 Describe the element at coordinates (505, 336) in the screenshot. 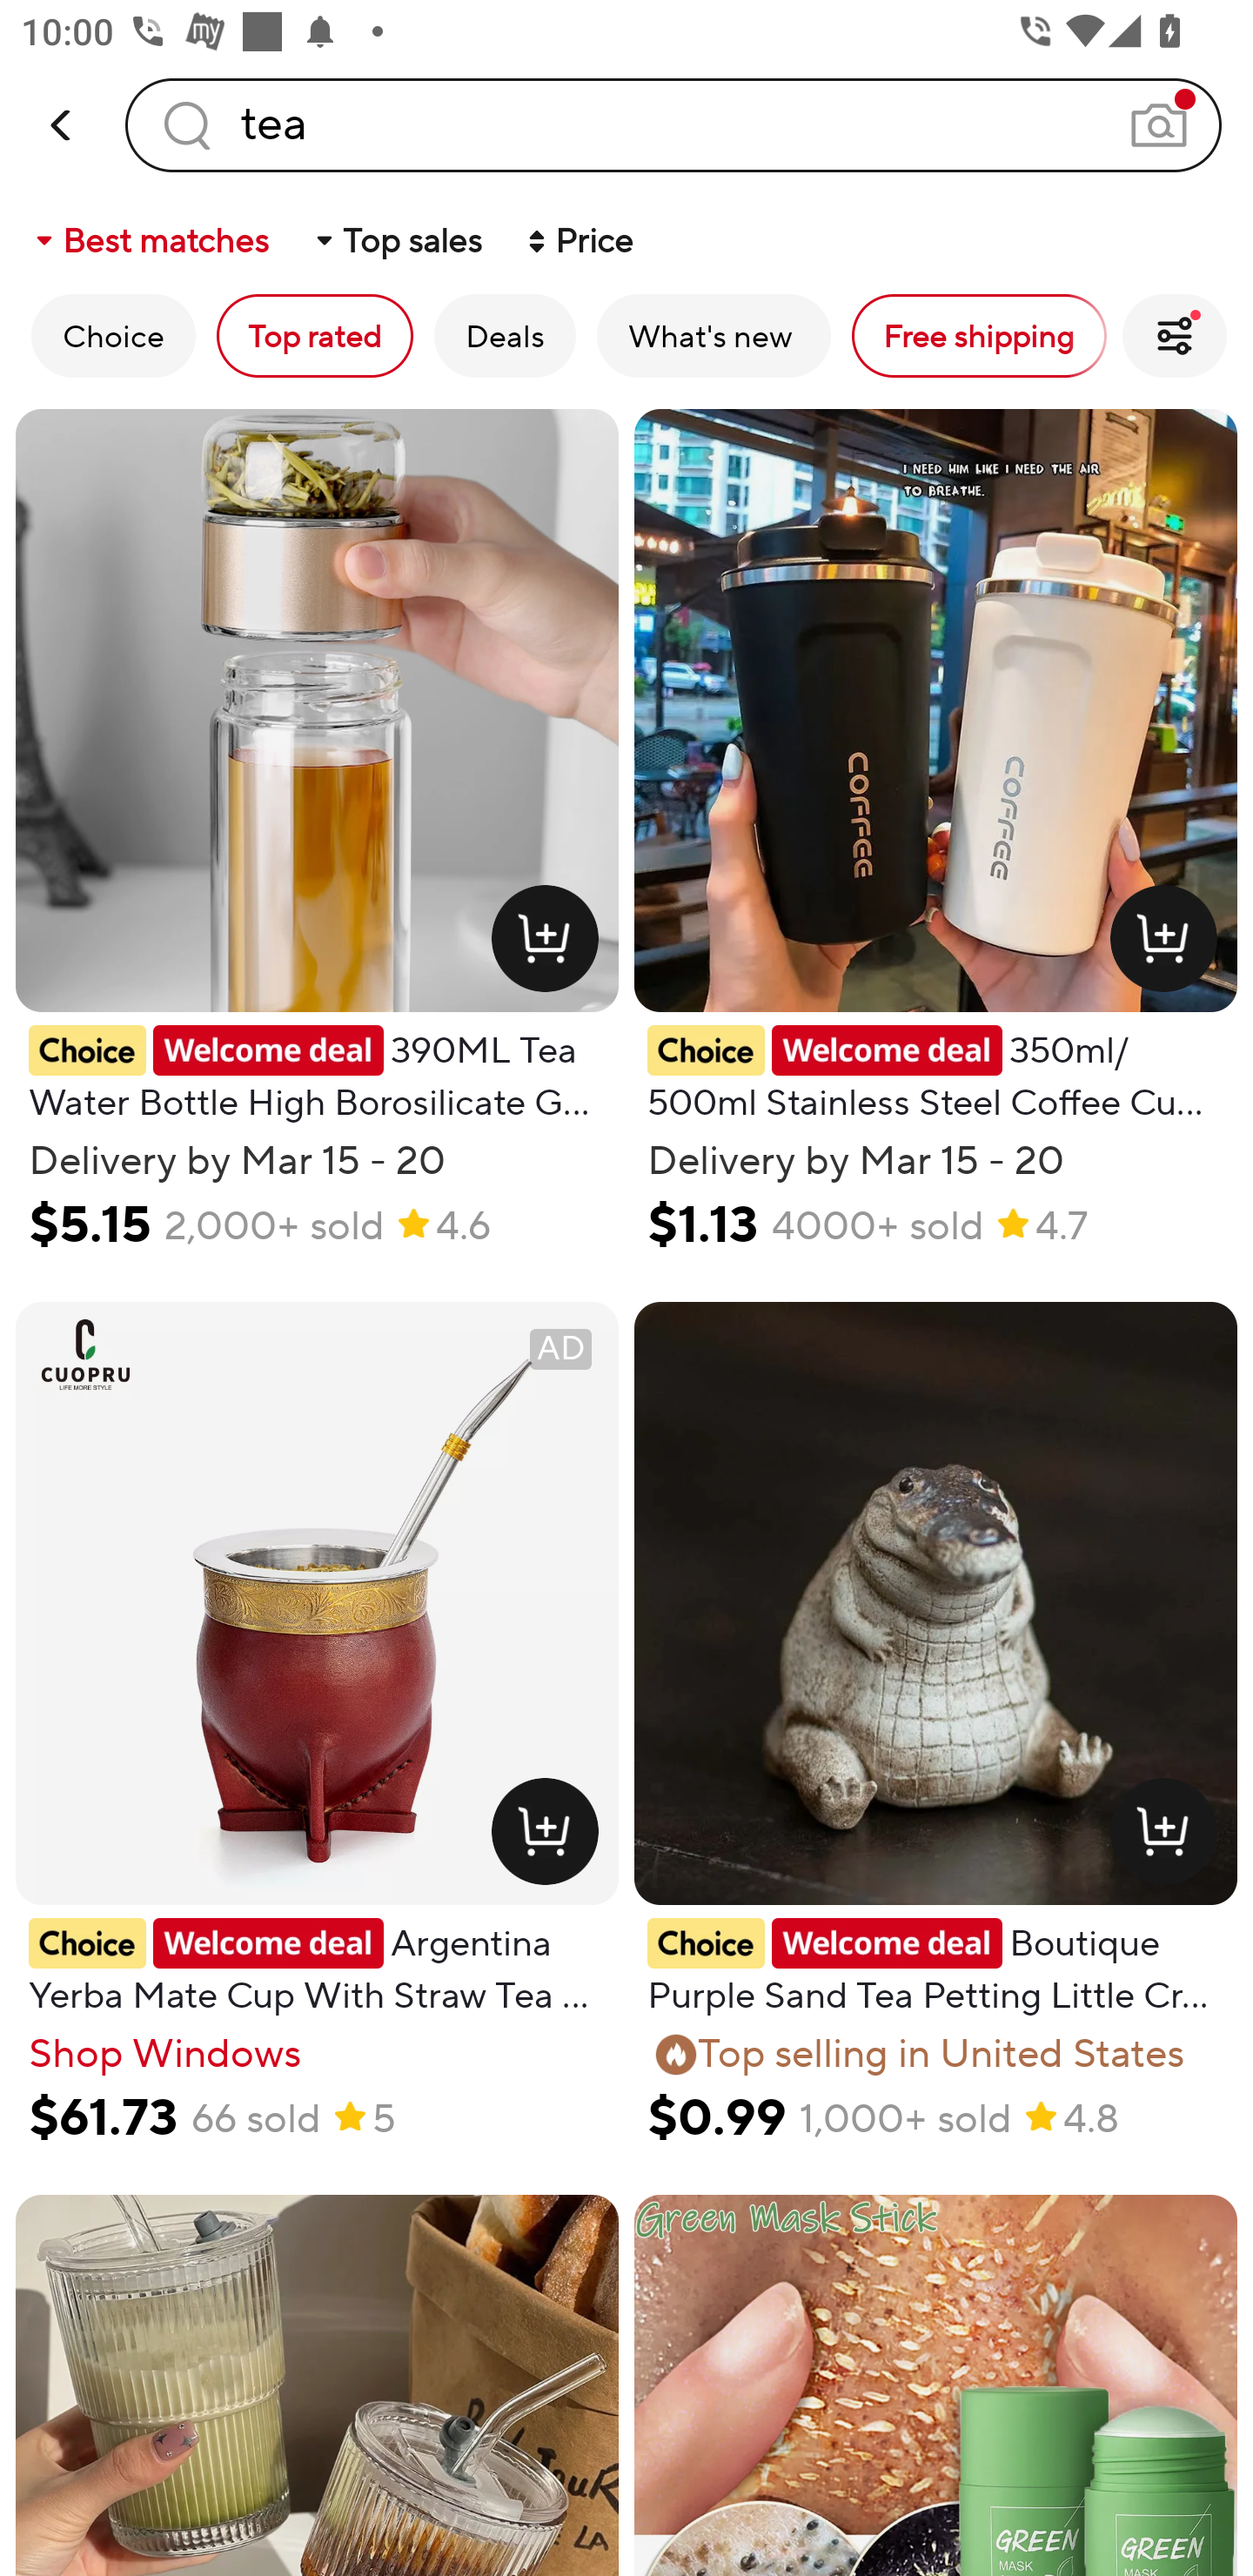

I see `Deals` at that location.